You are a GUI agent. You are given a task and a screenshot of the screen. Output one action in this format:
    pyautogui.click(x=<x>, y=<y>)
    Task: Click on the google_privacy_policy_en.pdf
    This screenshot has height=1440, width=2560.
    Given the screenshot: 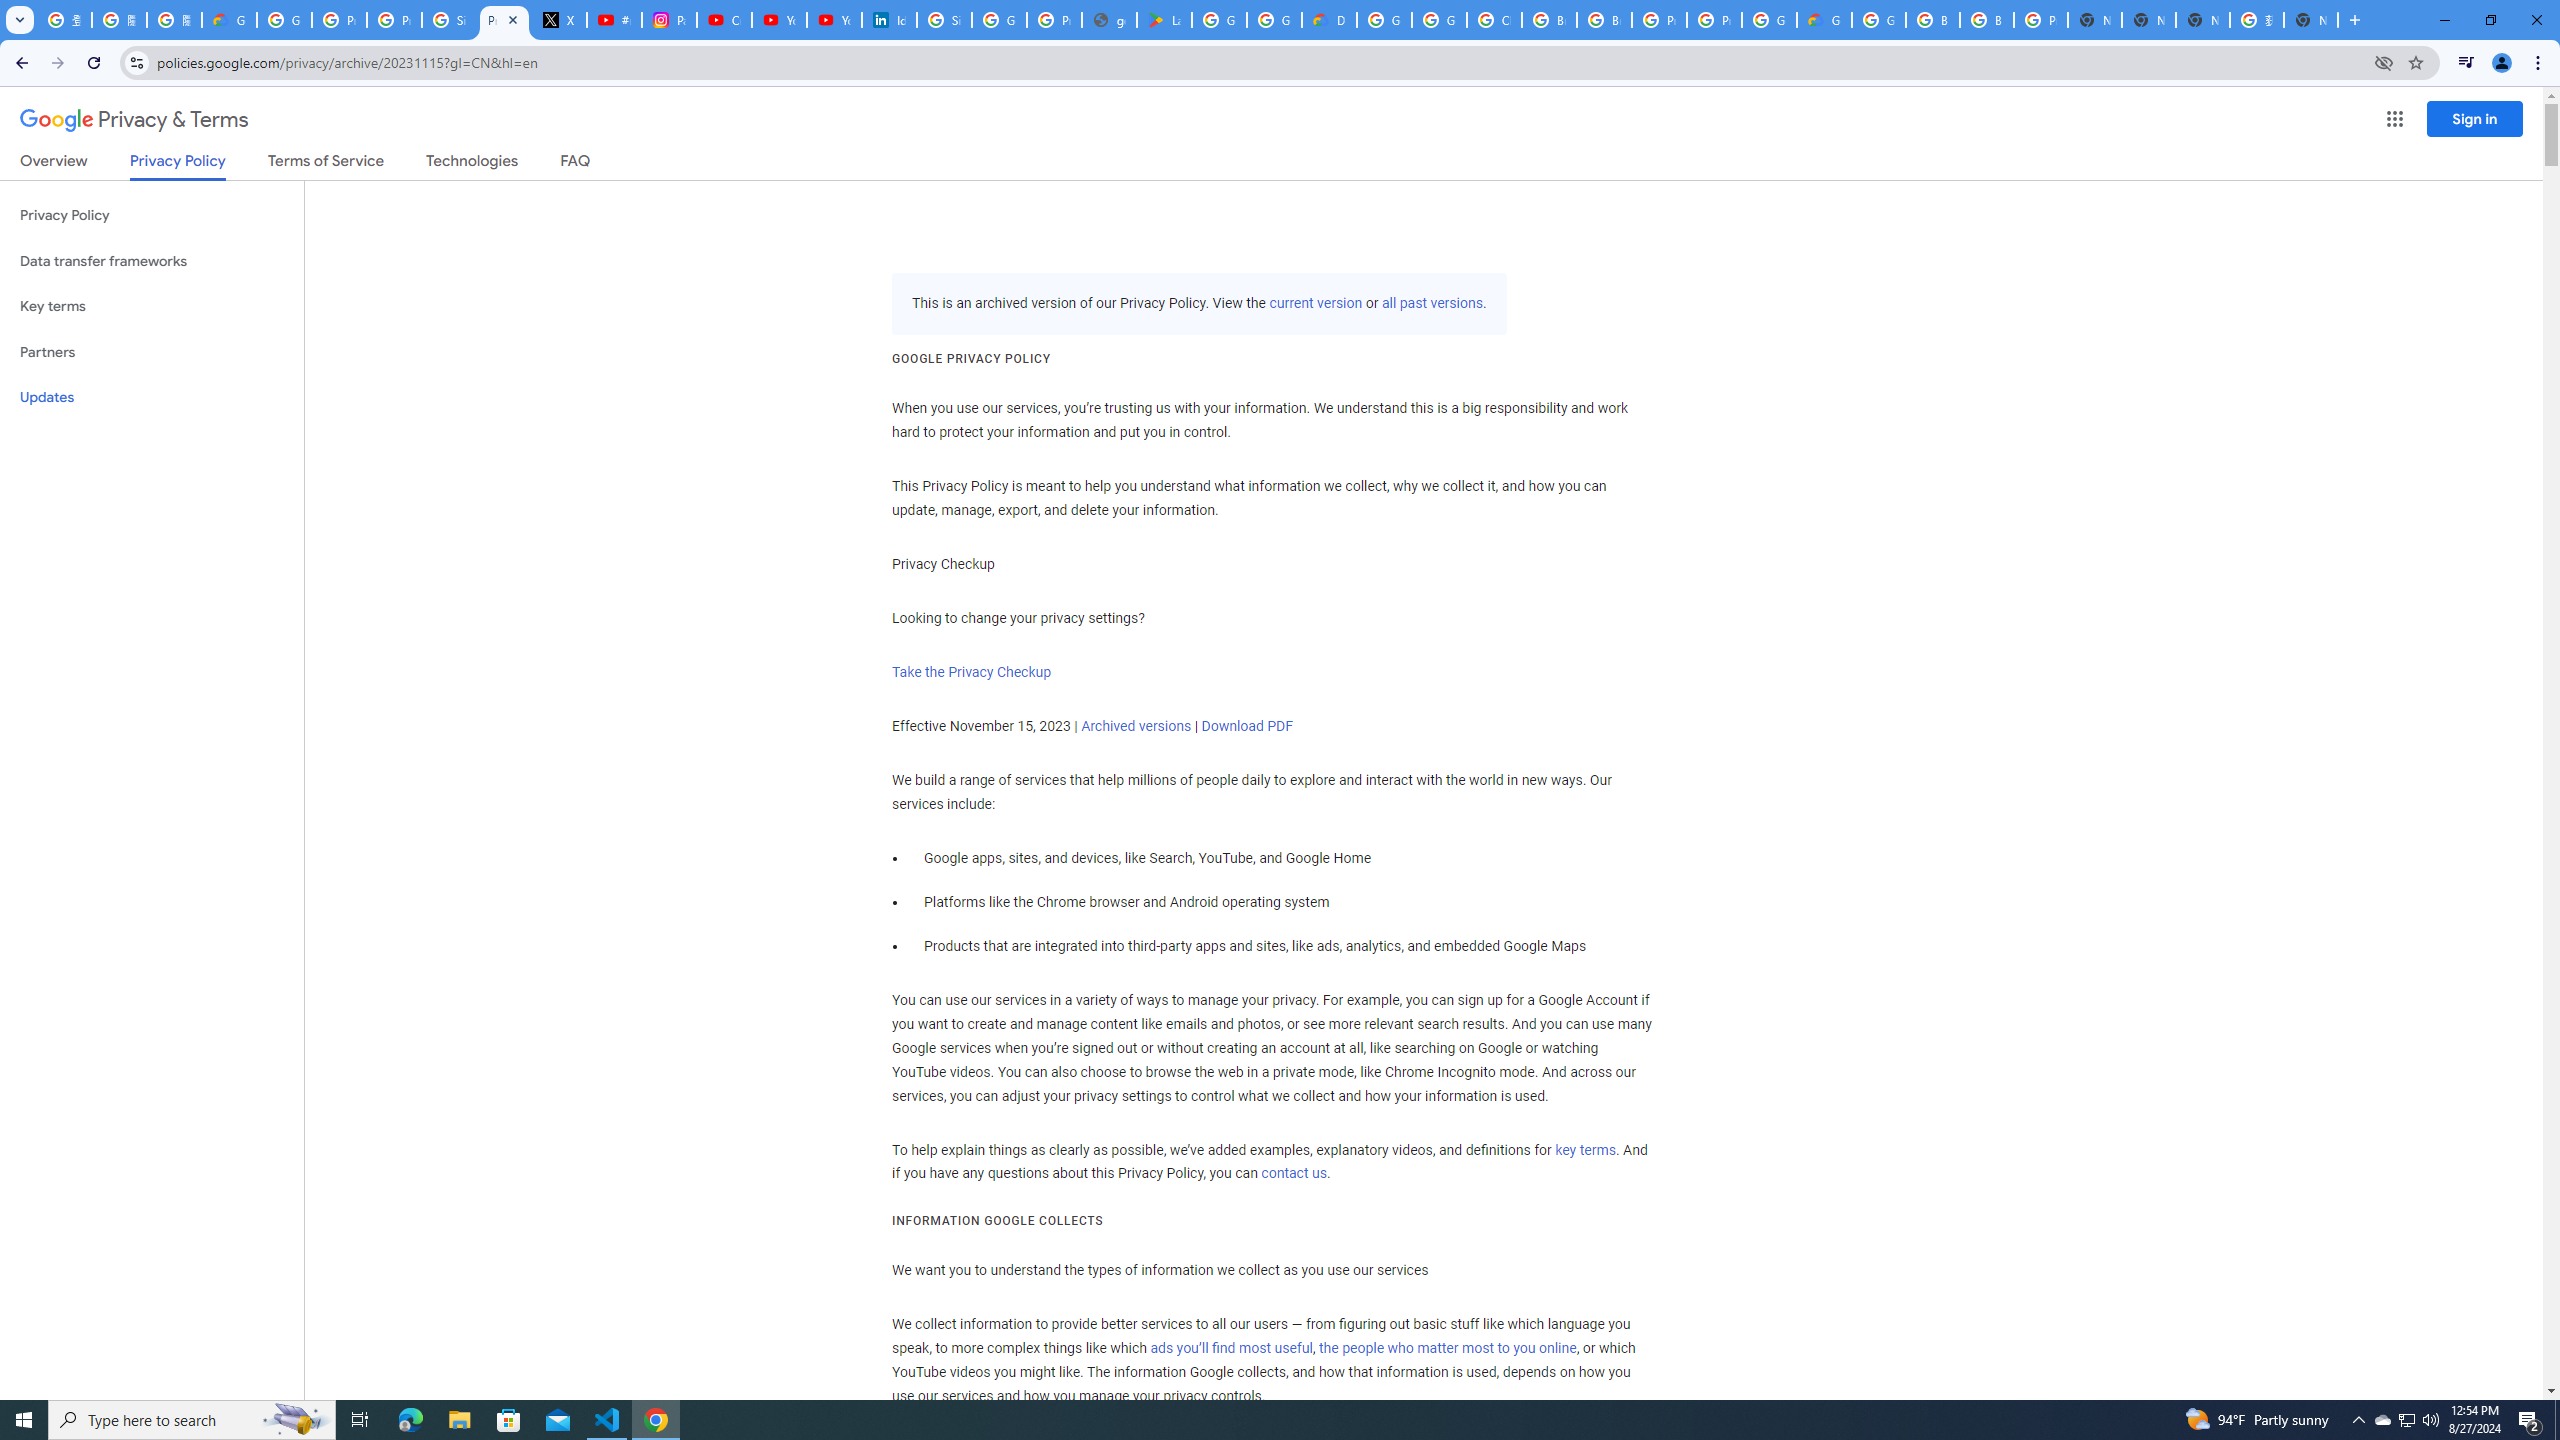 What is the action you would take?
    pyautogui.click(x=1109, y=20)
    